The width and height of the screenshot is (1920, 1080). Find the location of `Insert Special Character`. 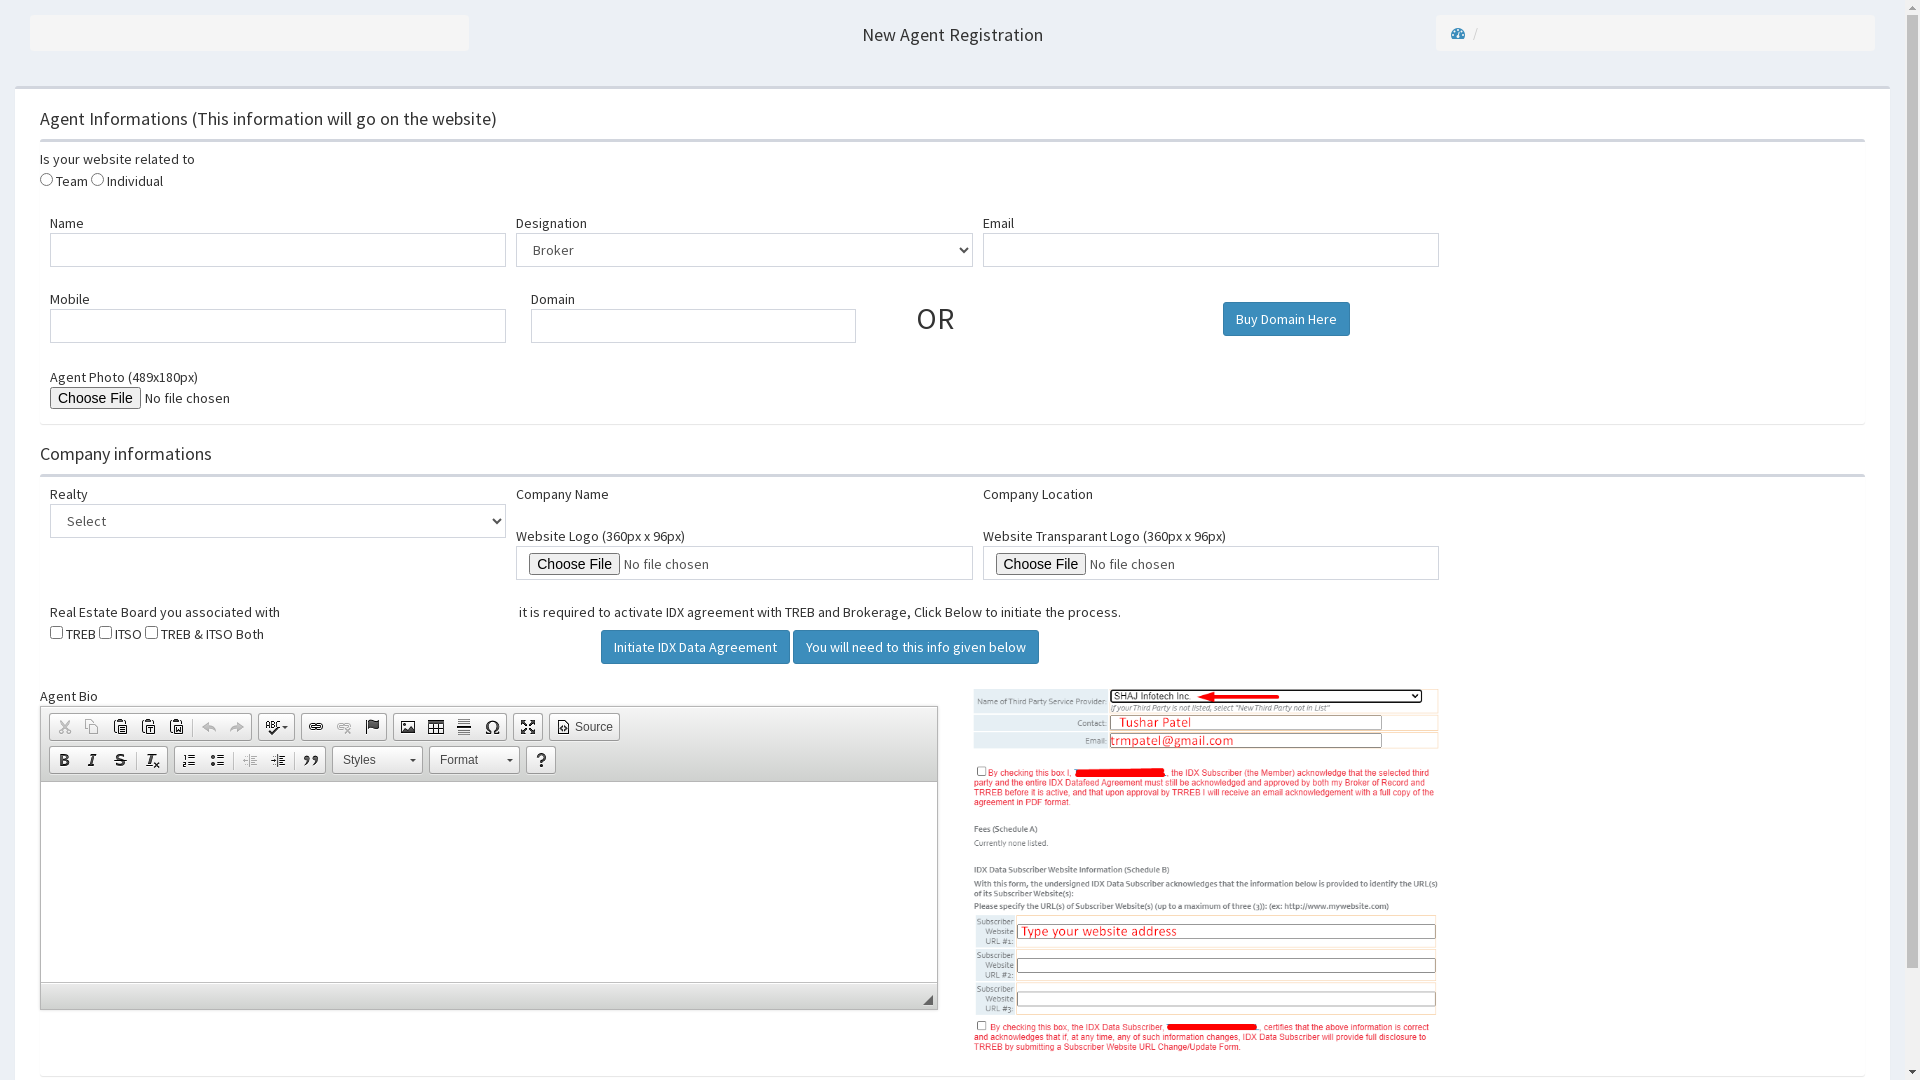

Insert Special Character is located at coordinates (492, 727).